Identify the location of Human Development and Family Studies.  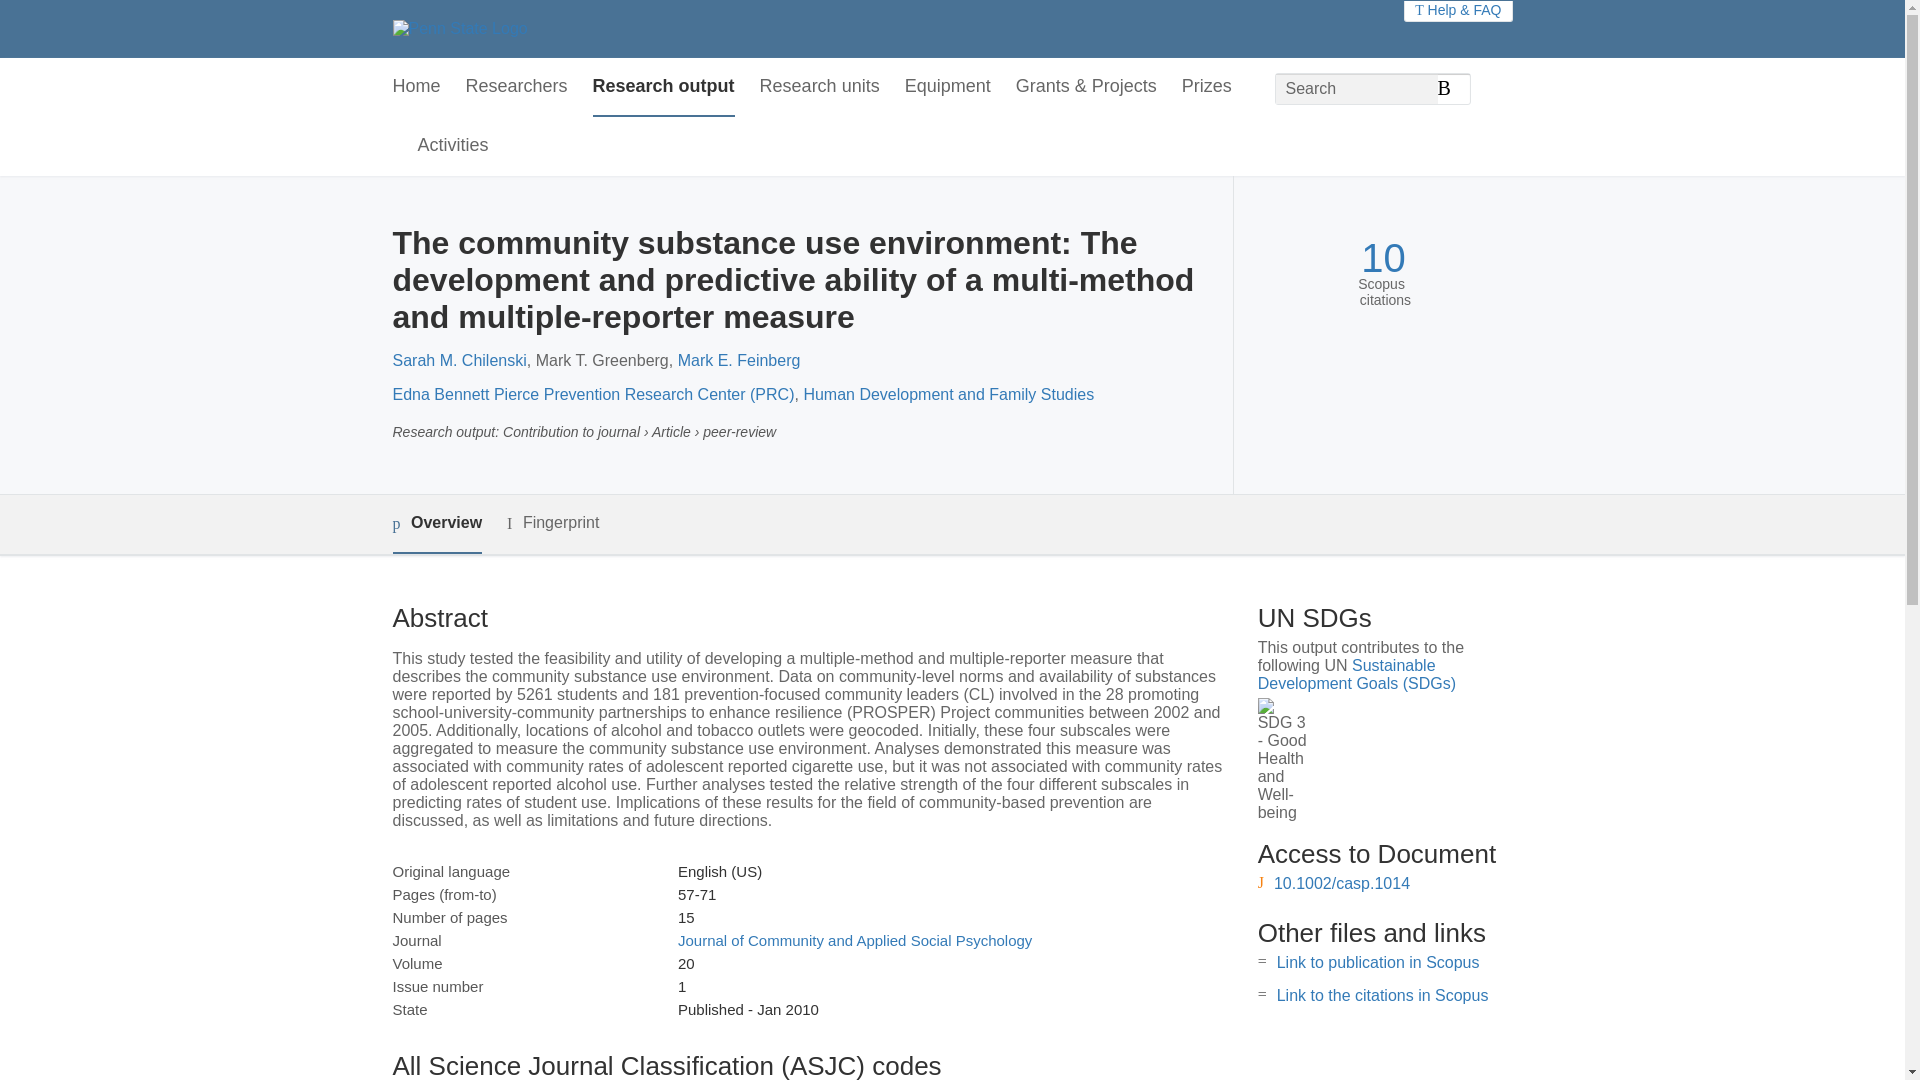
(948, 394).